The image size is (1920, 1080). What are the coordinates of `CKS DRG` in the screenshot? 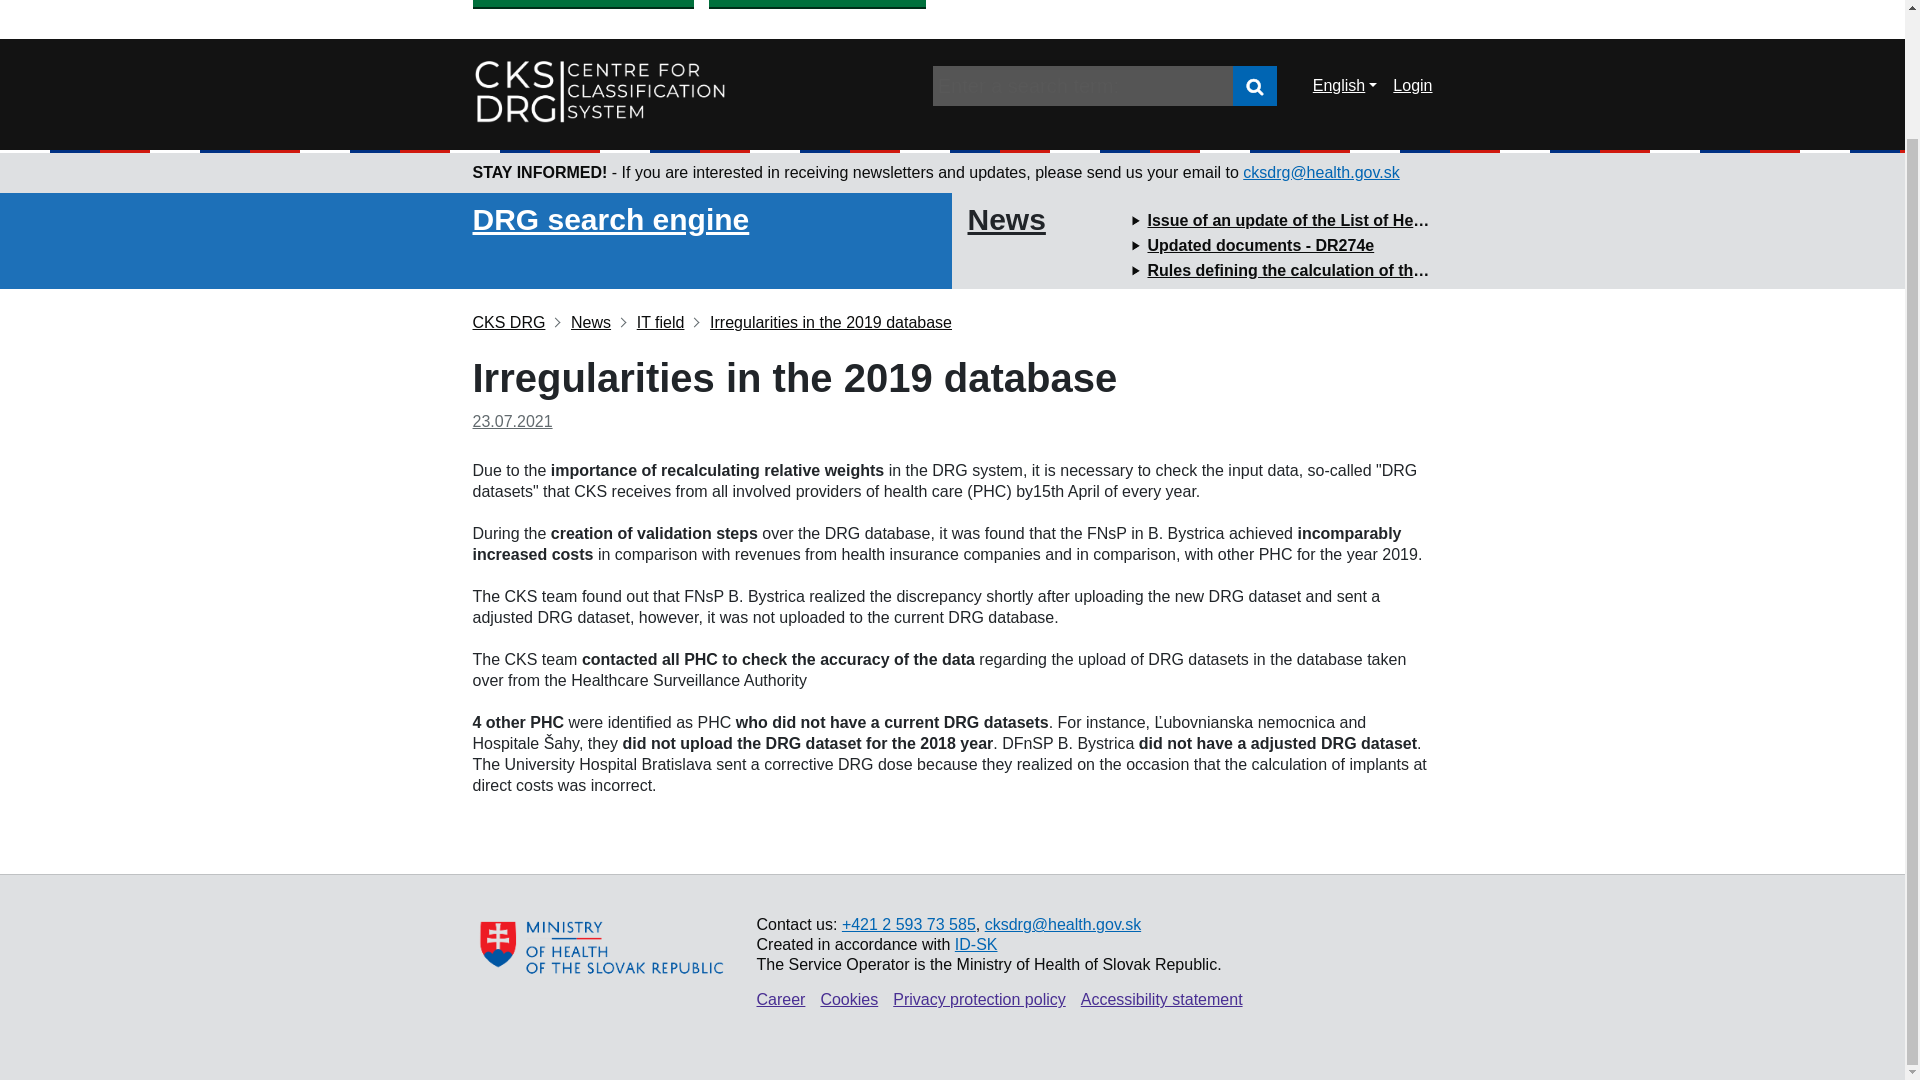 It's located at (508, 322).